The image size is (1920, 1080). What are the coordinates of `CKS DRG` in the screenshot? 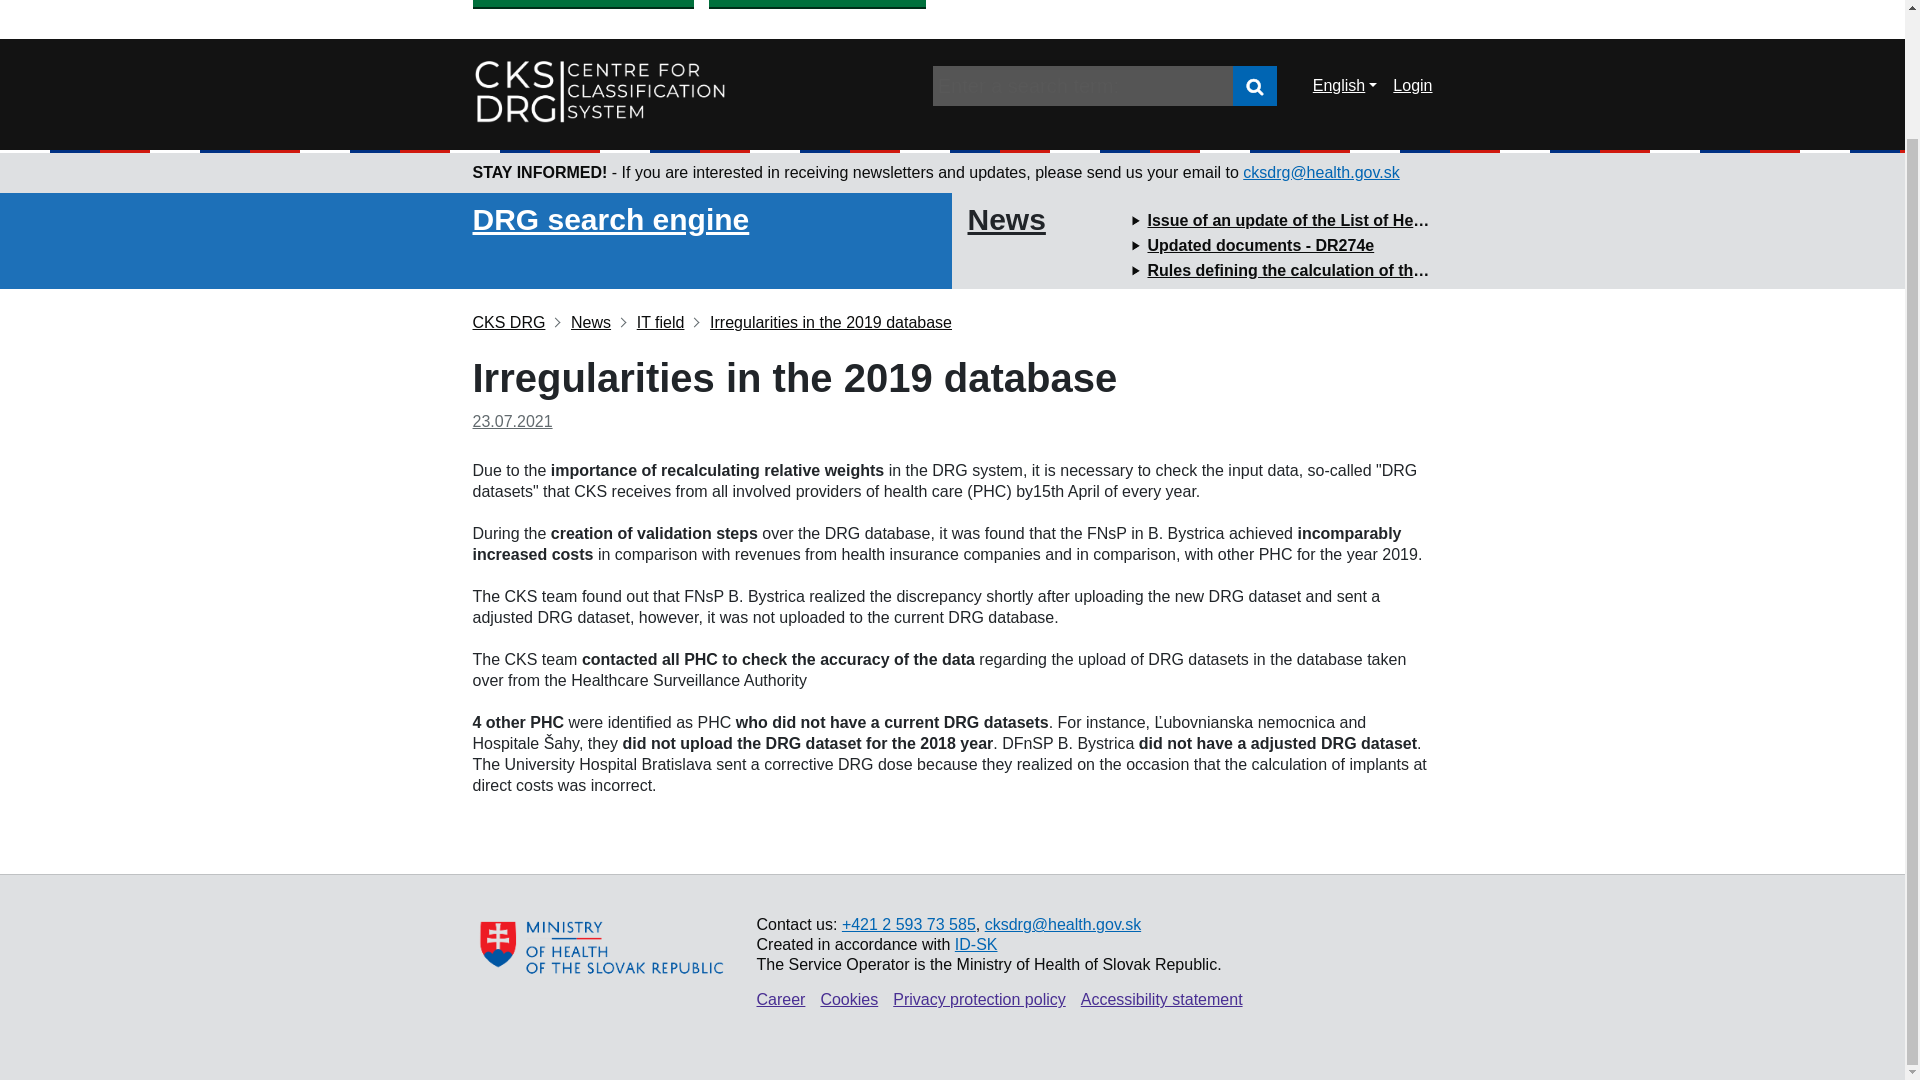 It's located at (508, 322).